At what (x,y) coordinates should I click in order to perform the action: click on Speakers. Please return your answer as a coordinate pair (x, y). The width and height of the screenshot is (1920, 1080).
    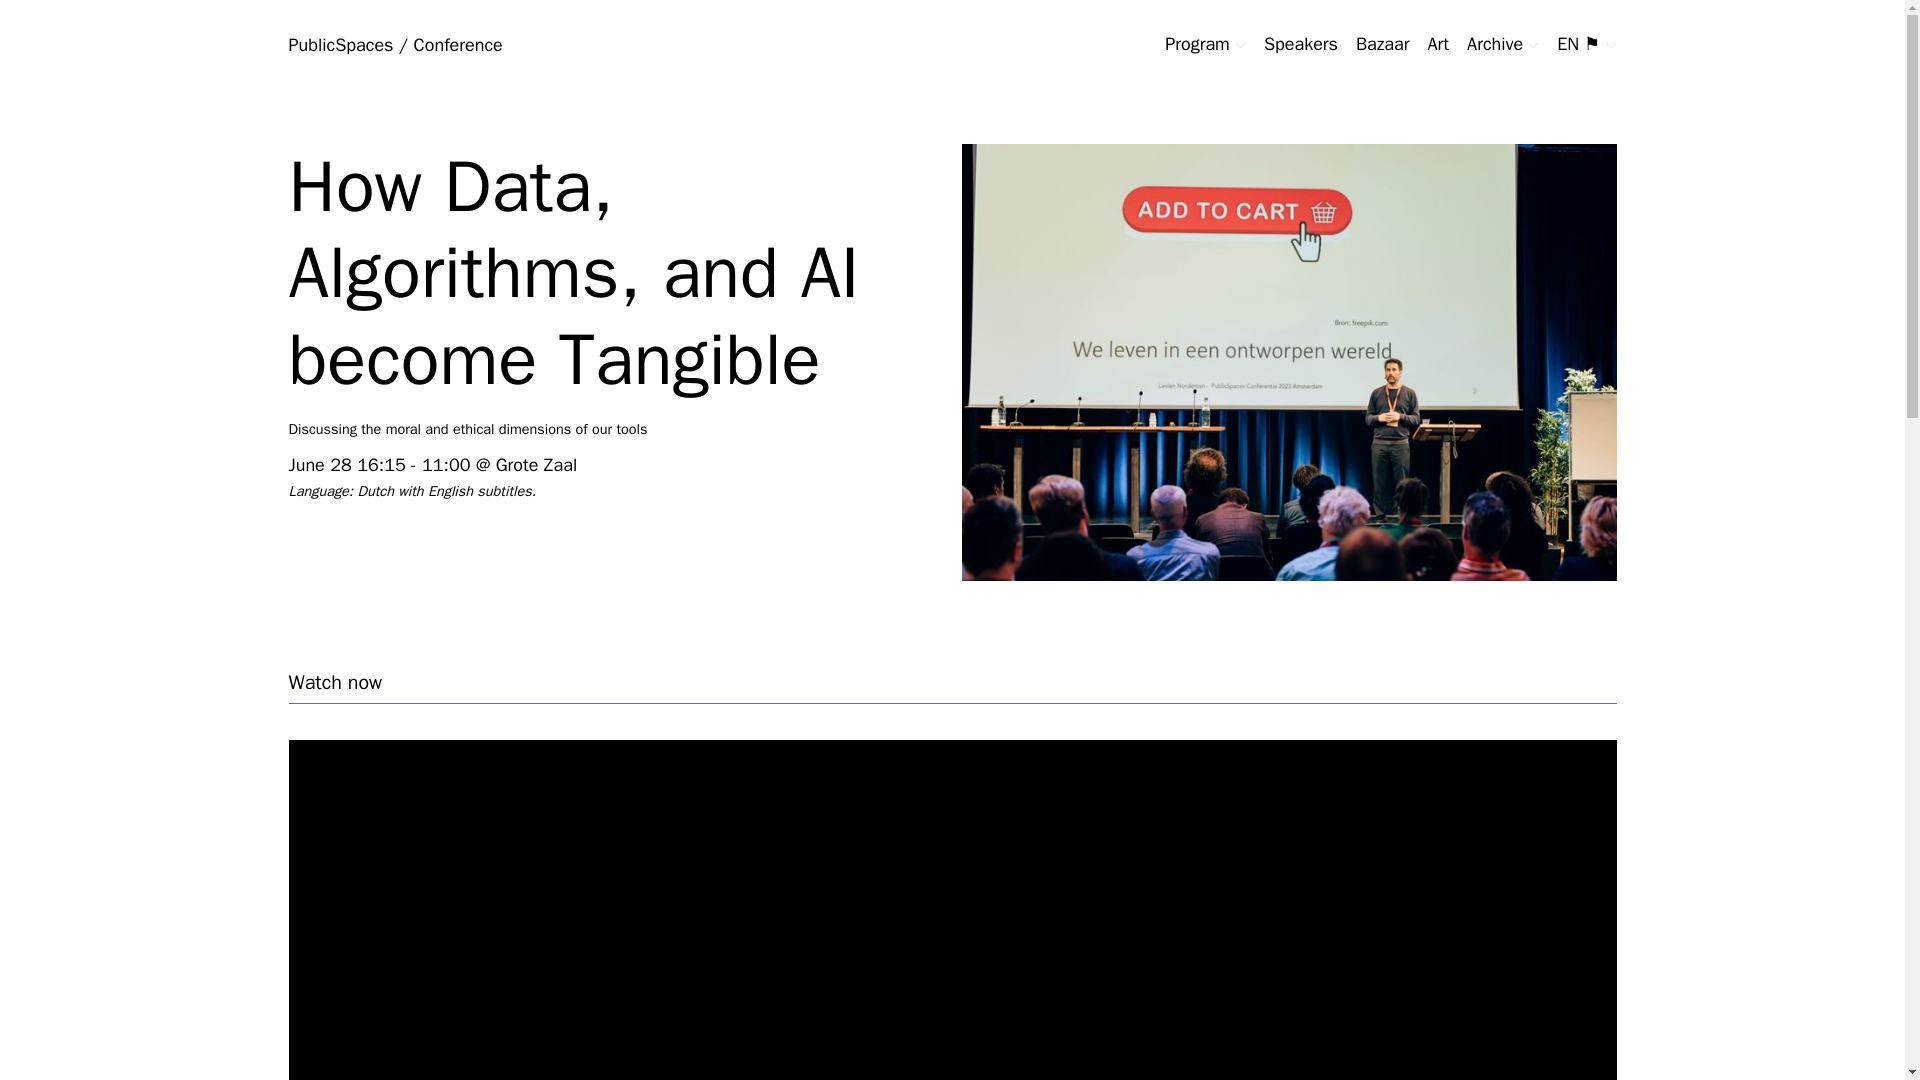
    Looking at the image, I should click on (1300, 44).